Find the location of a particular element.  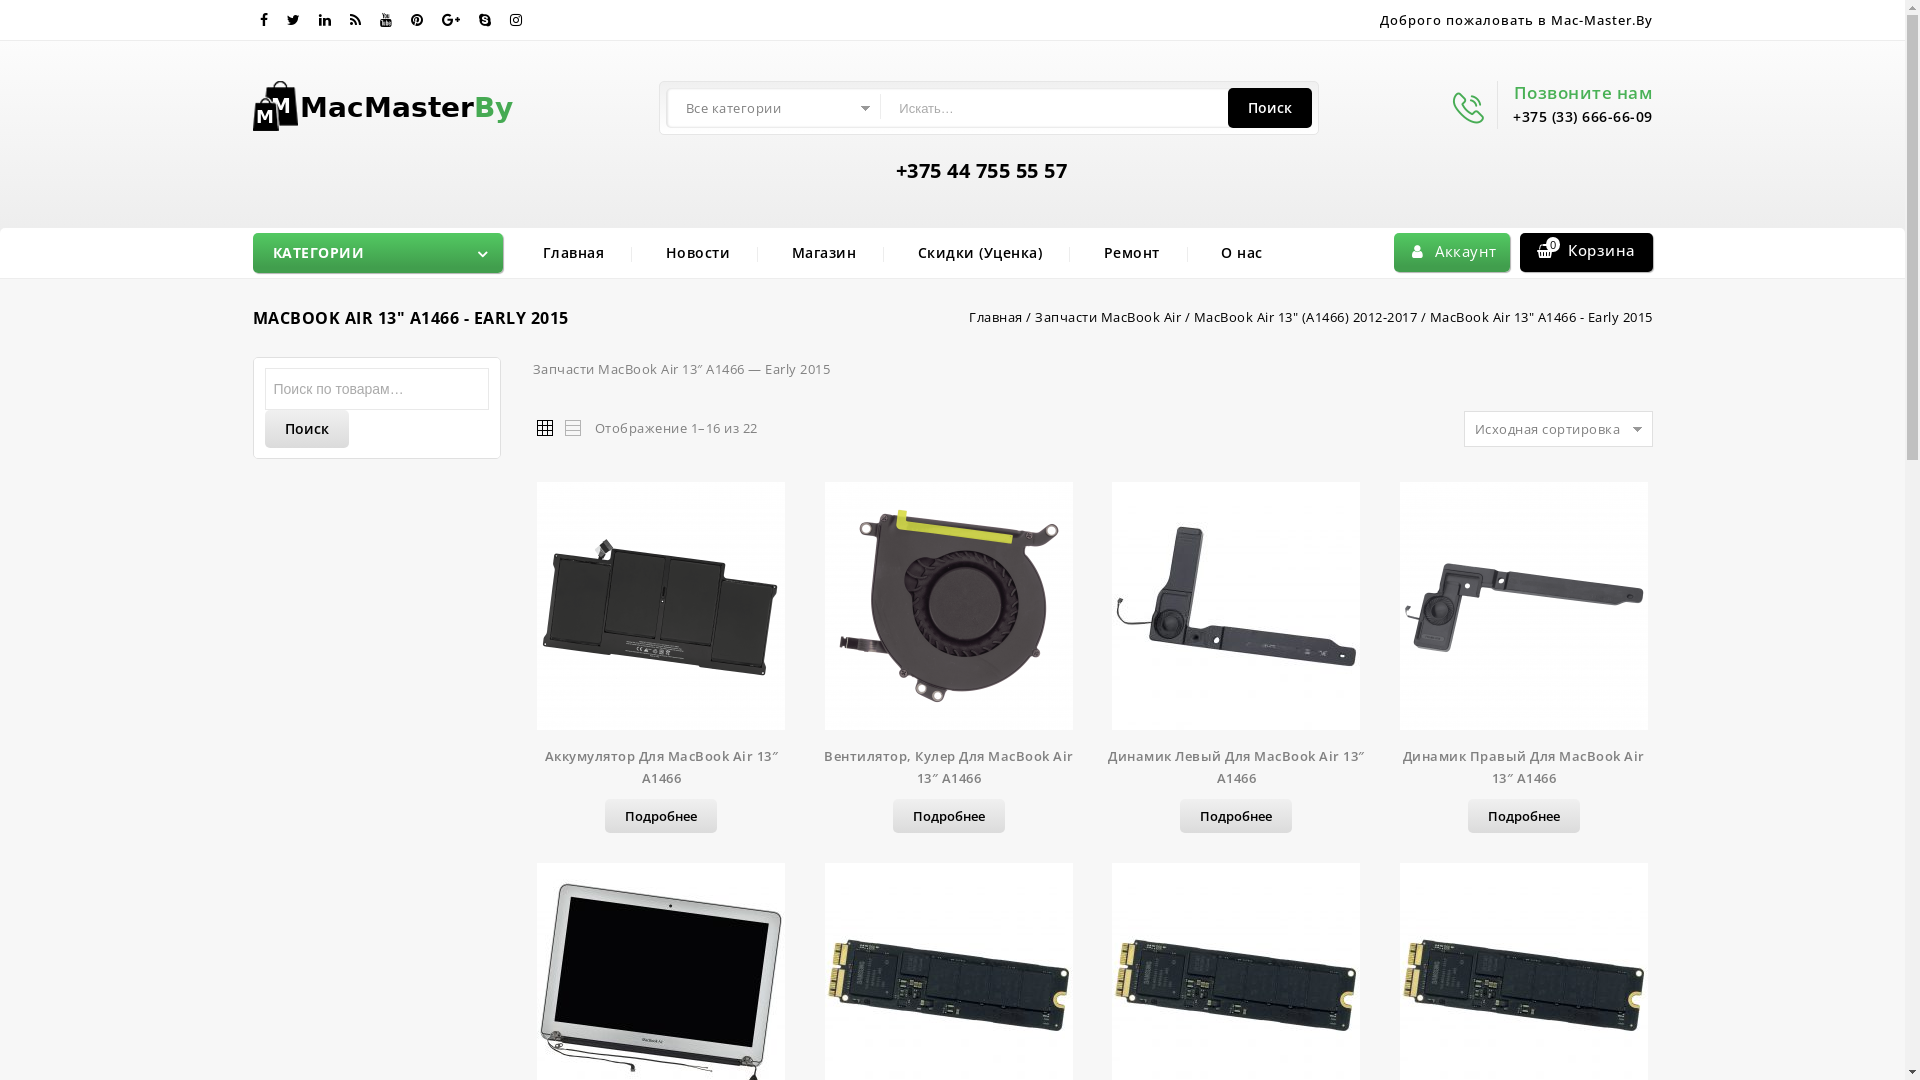

RSS is located at coordinates (356, 20).